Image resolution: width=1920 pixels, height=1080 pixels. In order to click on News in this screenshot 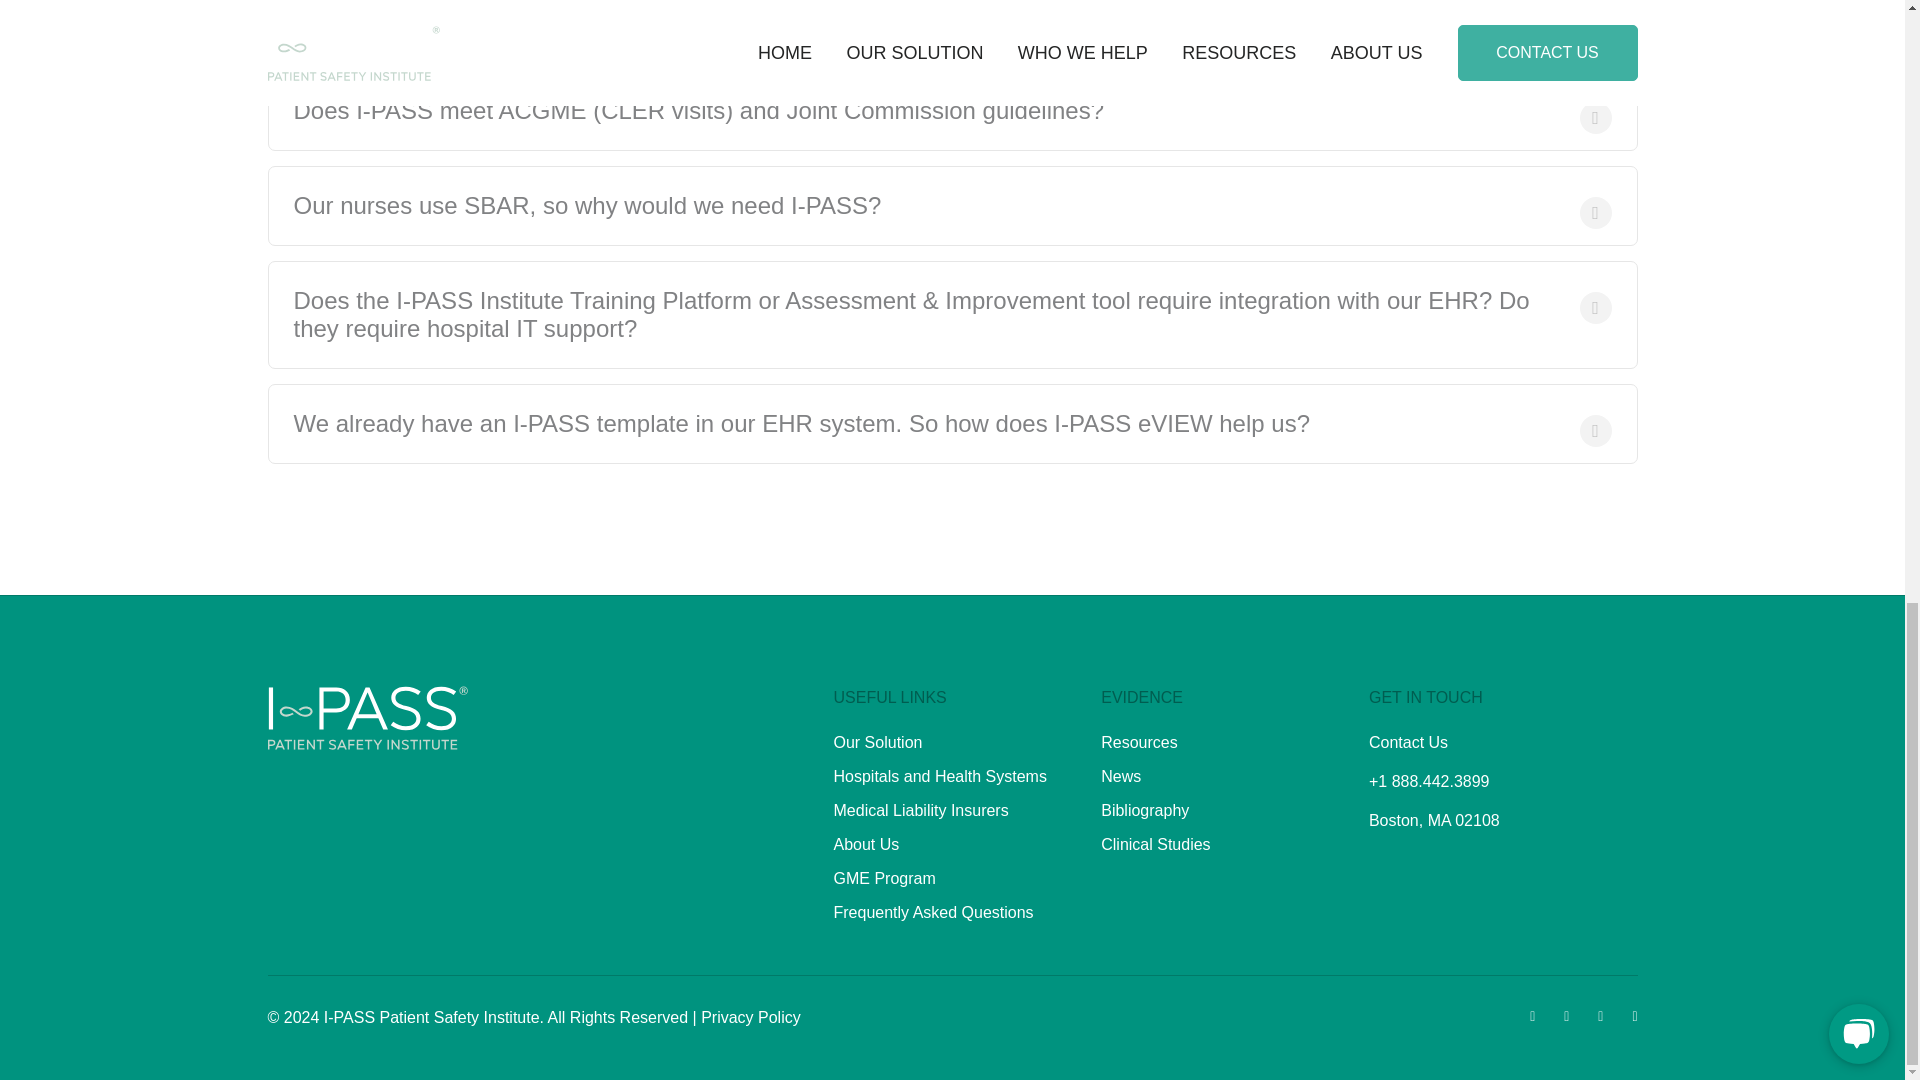, I will do `click(1120, 776)`.